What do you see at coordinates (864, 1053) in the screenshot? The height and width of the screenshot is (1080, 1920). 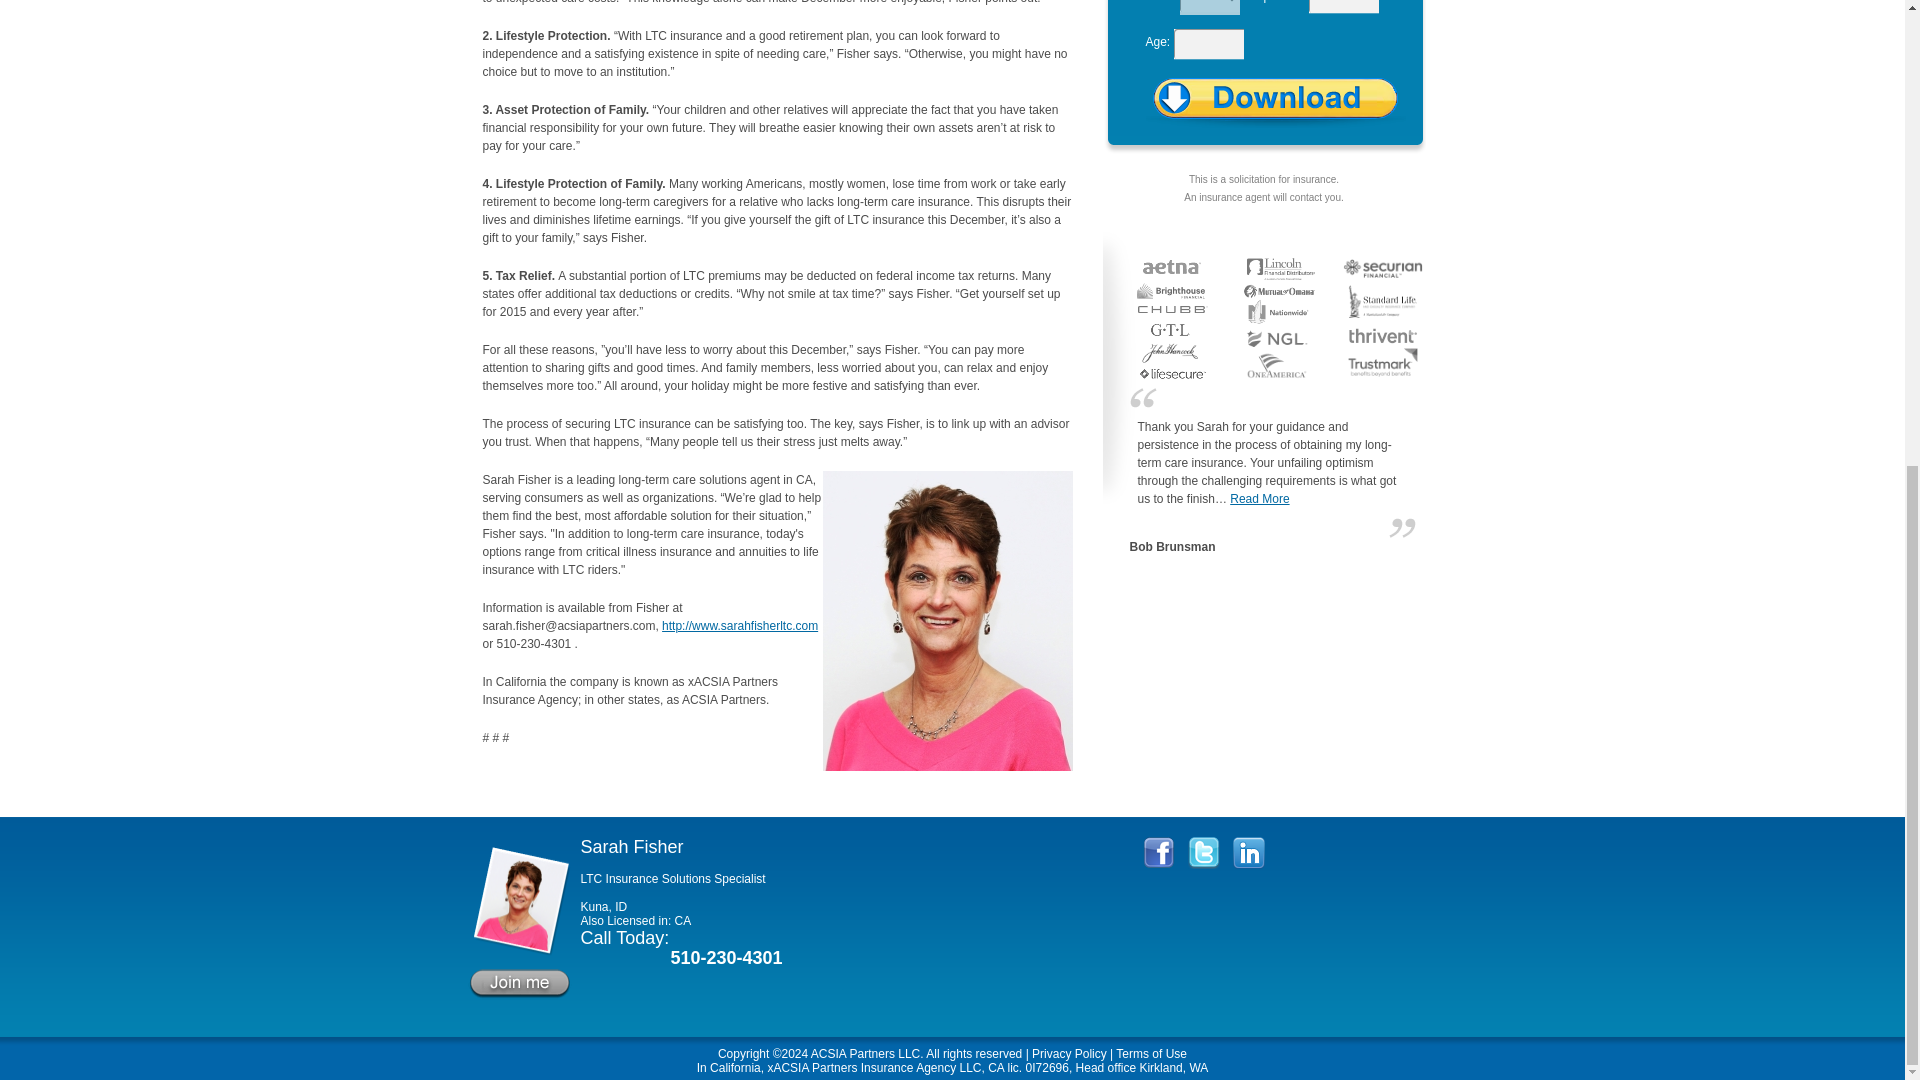 I see `long term care insurance` at bounding box center [864, 1053].